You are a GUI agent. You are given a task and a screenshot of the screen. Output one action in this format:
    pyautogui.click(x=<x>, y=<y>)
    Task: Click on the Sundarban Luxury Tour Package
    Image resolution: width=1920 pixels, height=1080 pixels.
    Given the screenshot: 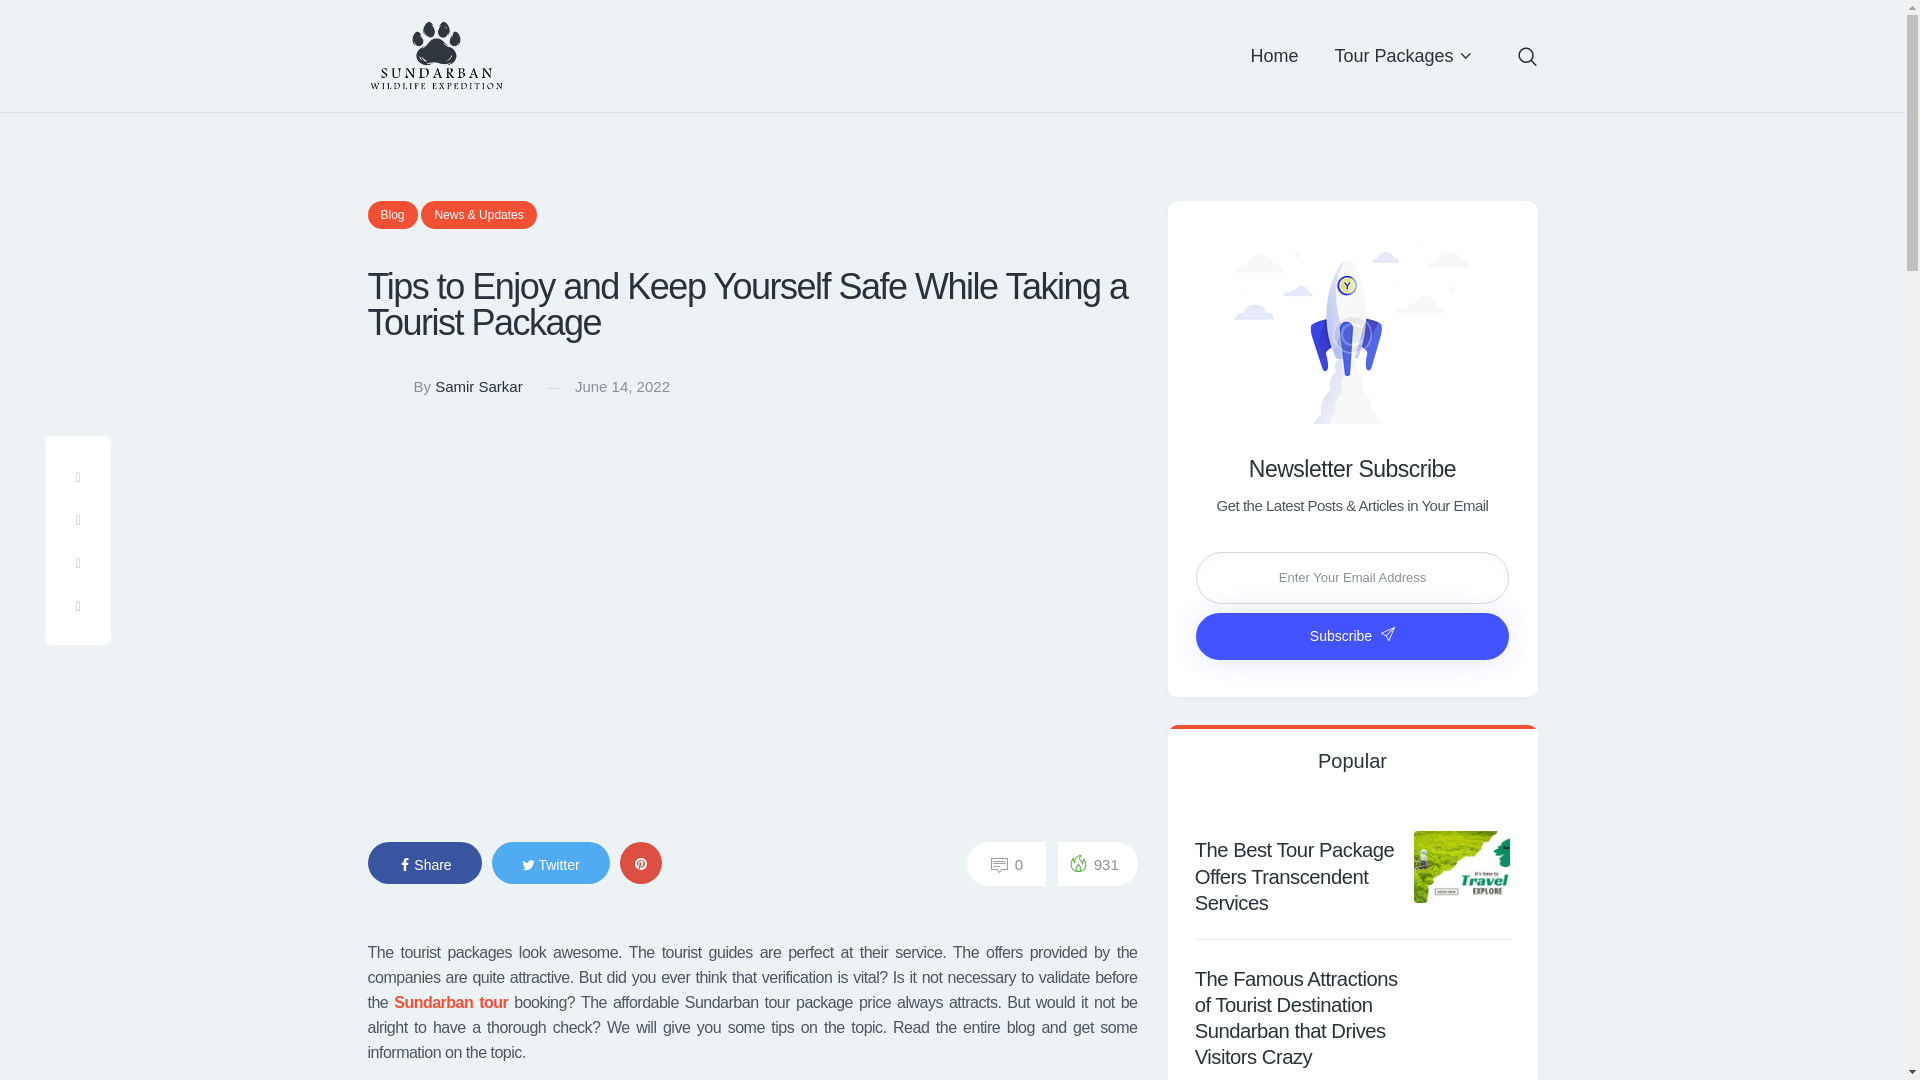 What is the action you would take?
    pyautogui.click(x=450, y=1002)
    